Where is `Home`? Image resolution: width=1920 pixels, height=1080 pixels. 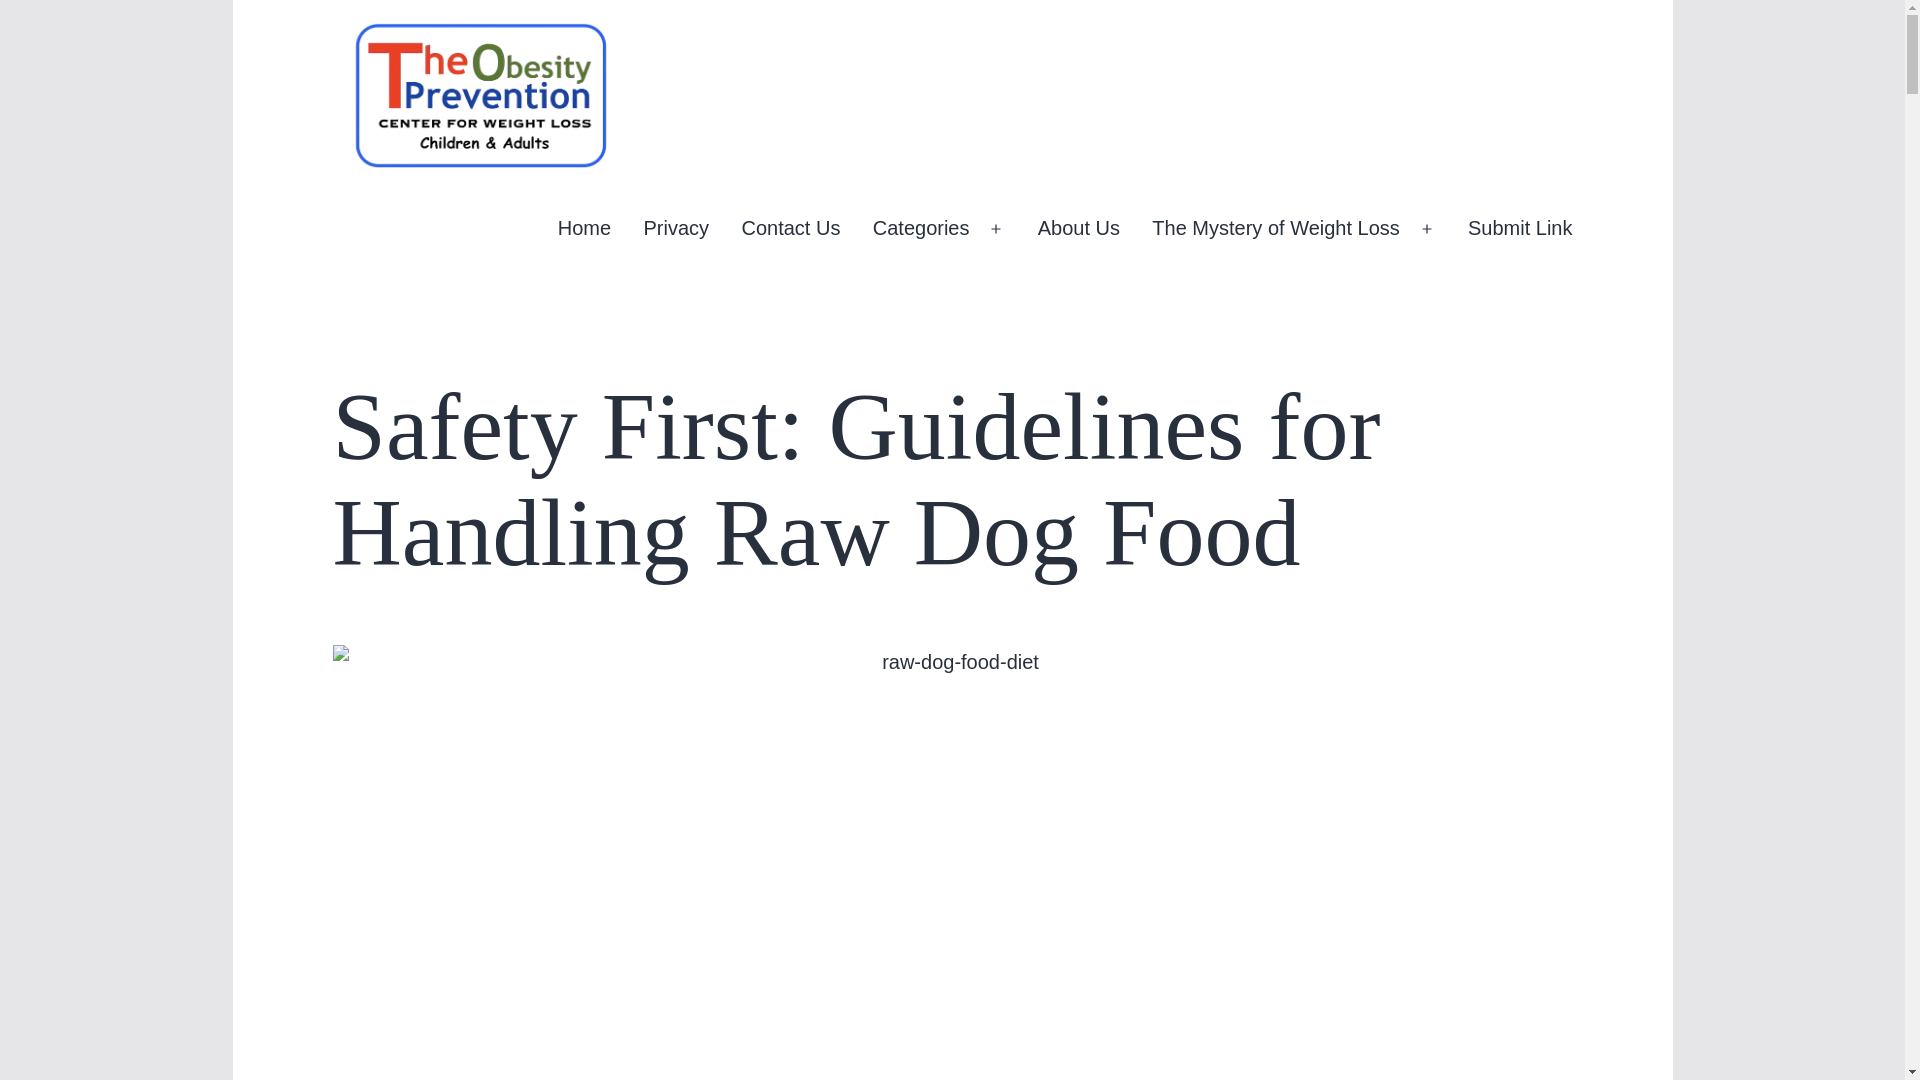
Home is located at coordinates (585, 228).